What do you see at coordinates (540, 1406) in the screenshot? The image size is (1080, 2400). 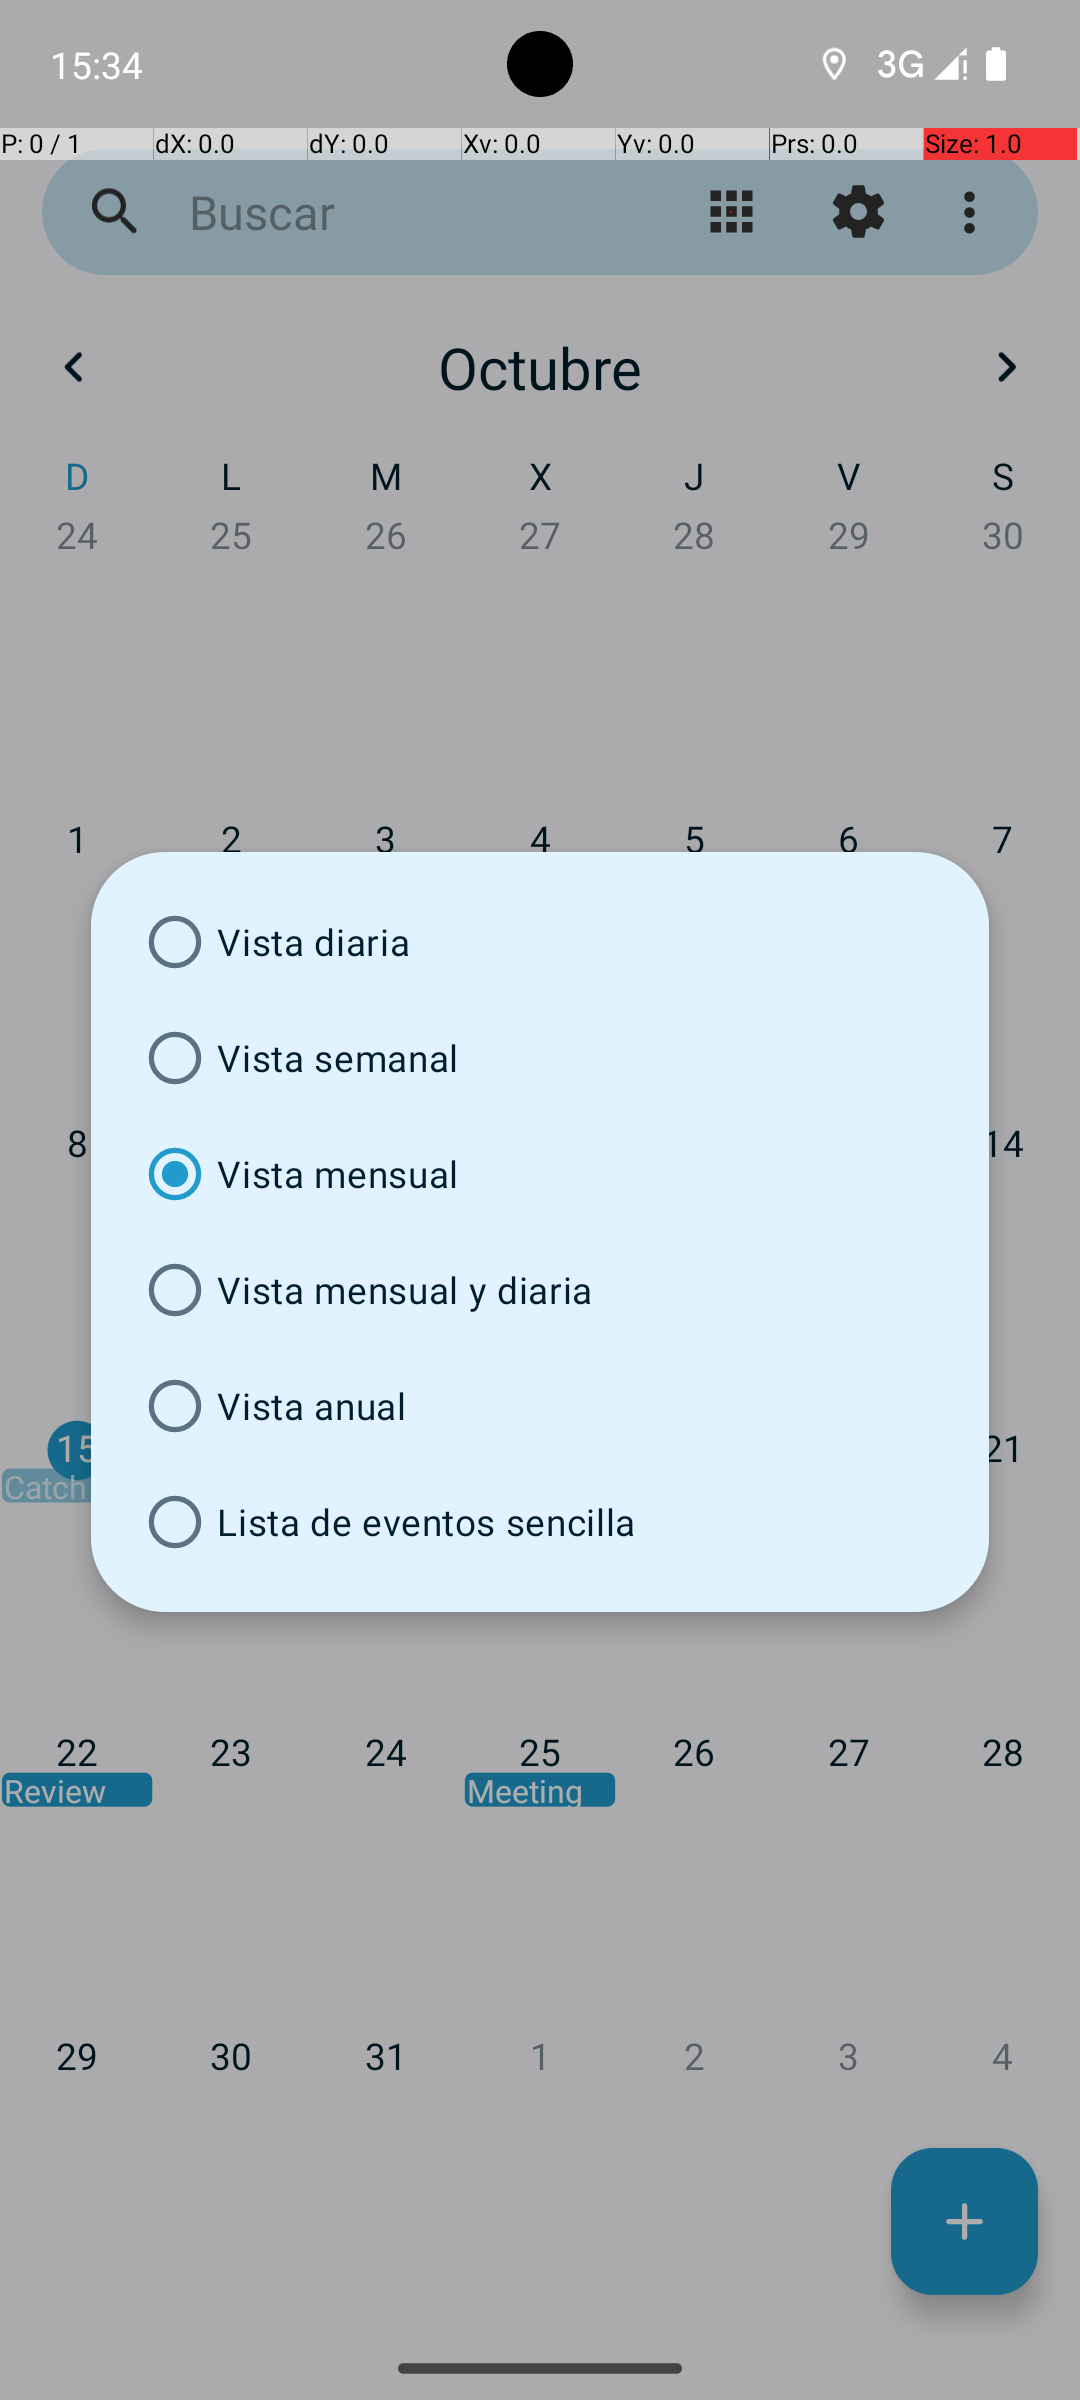 I see `Vista anual` at bounding box center [540, 1406].